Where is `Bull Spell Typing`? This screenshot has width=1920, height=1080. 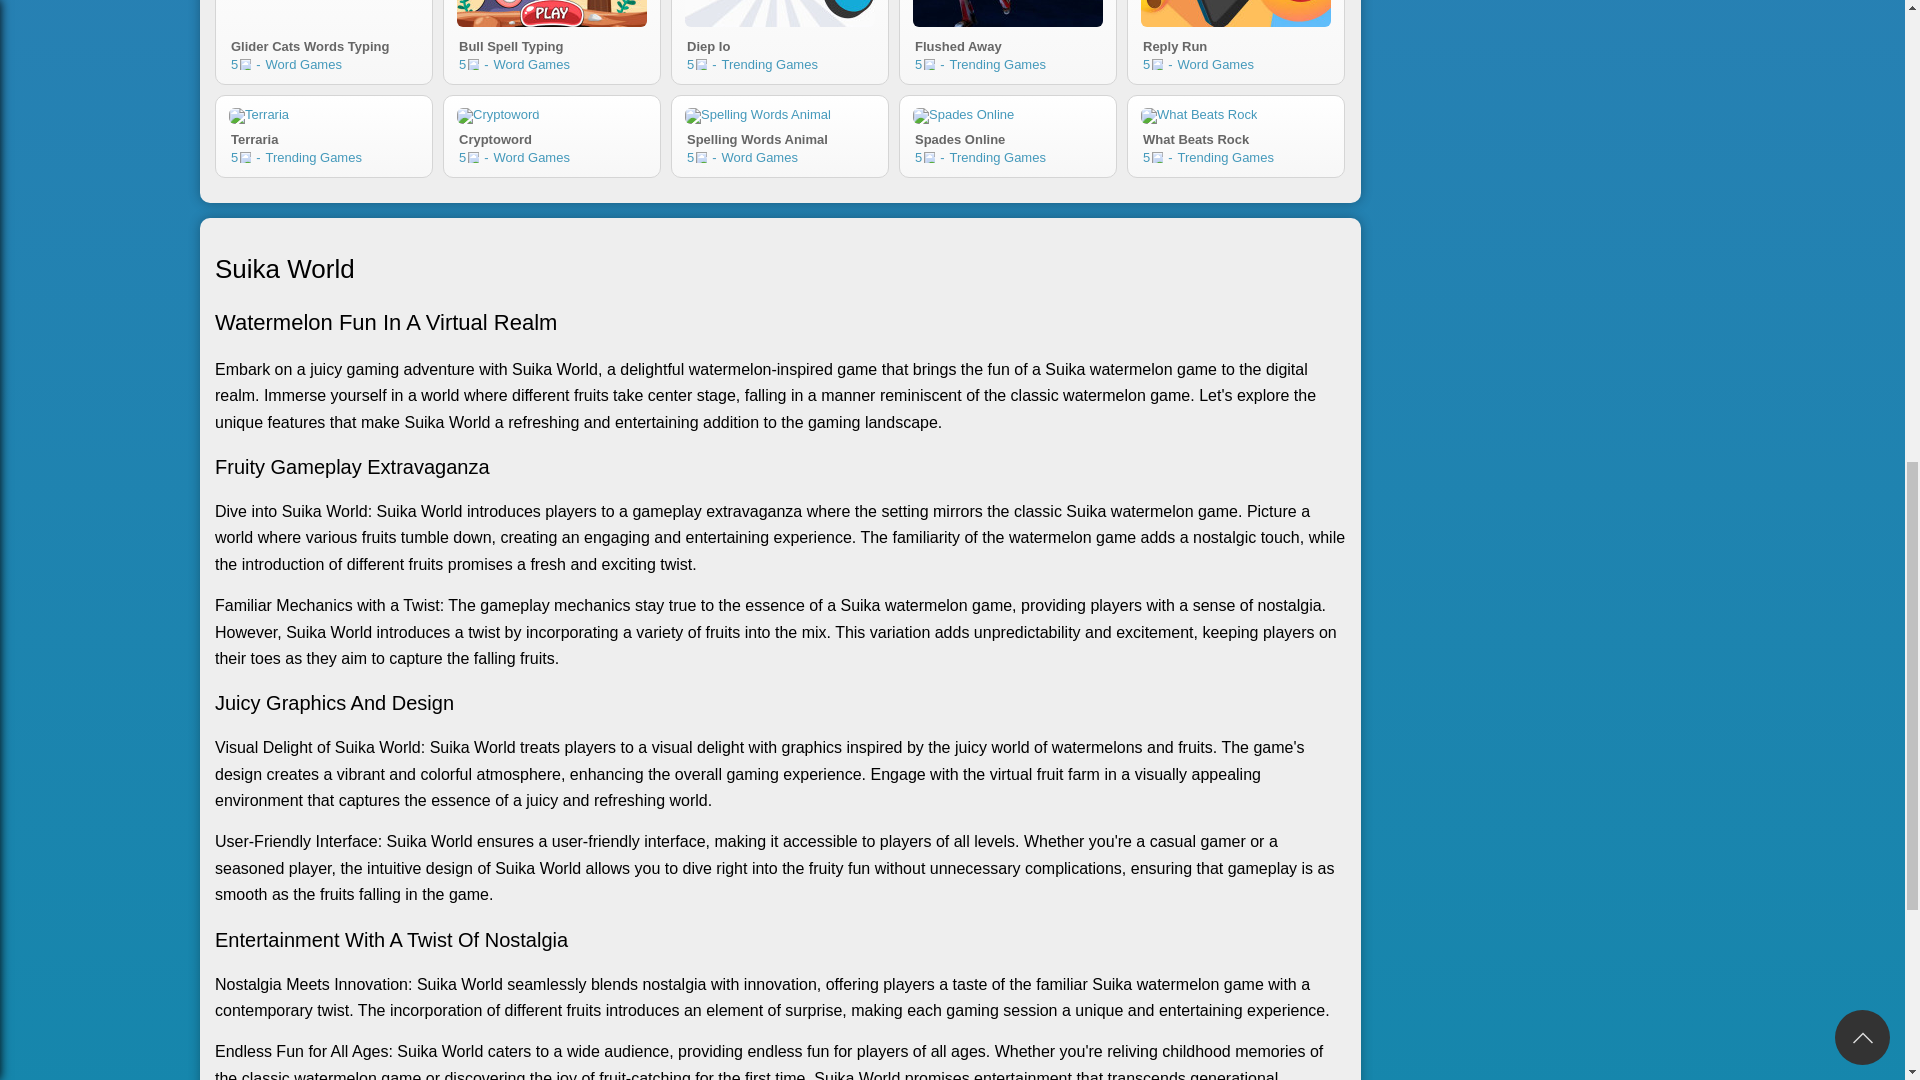 Bull Spell Typing is located at coordinates (246, 64).